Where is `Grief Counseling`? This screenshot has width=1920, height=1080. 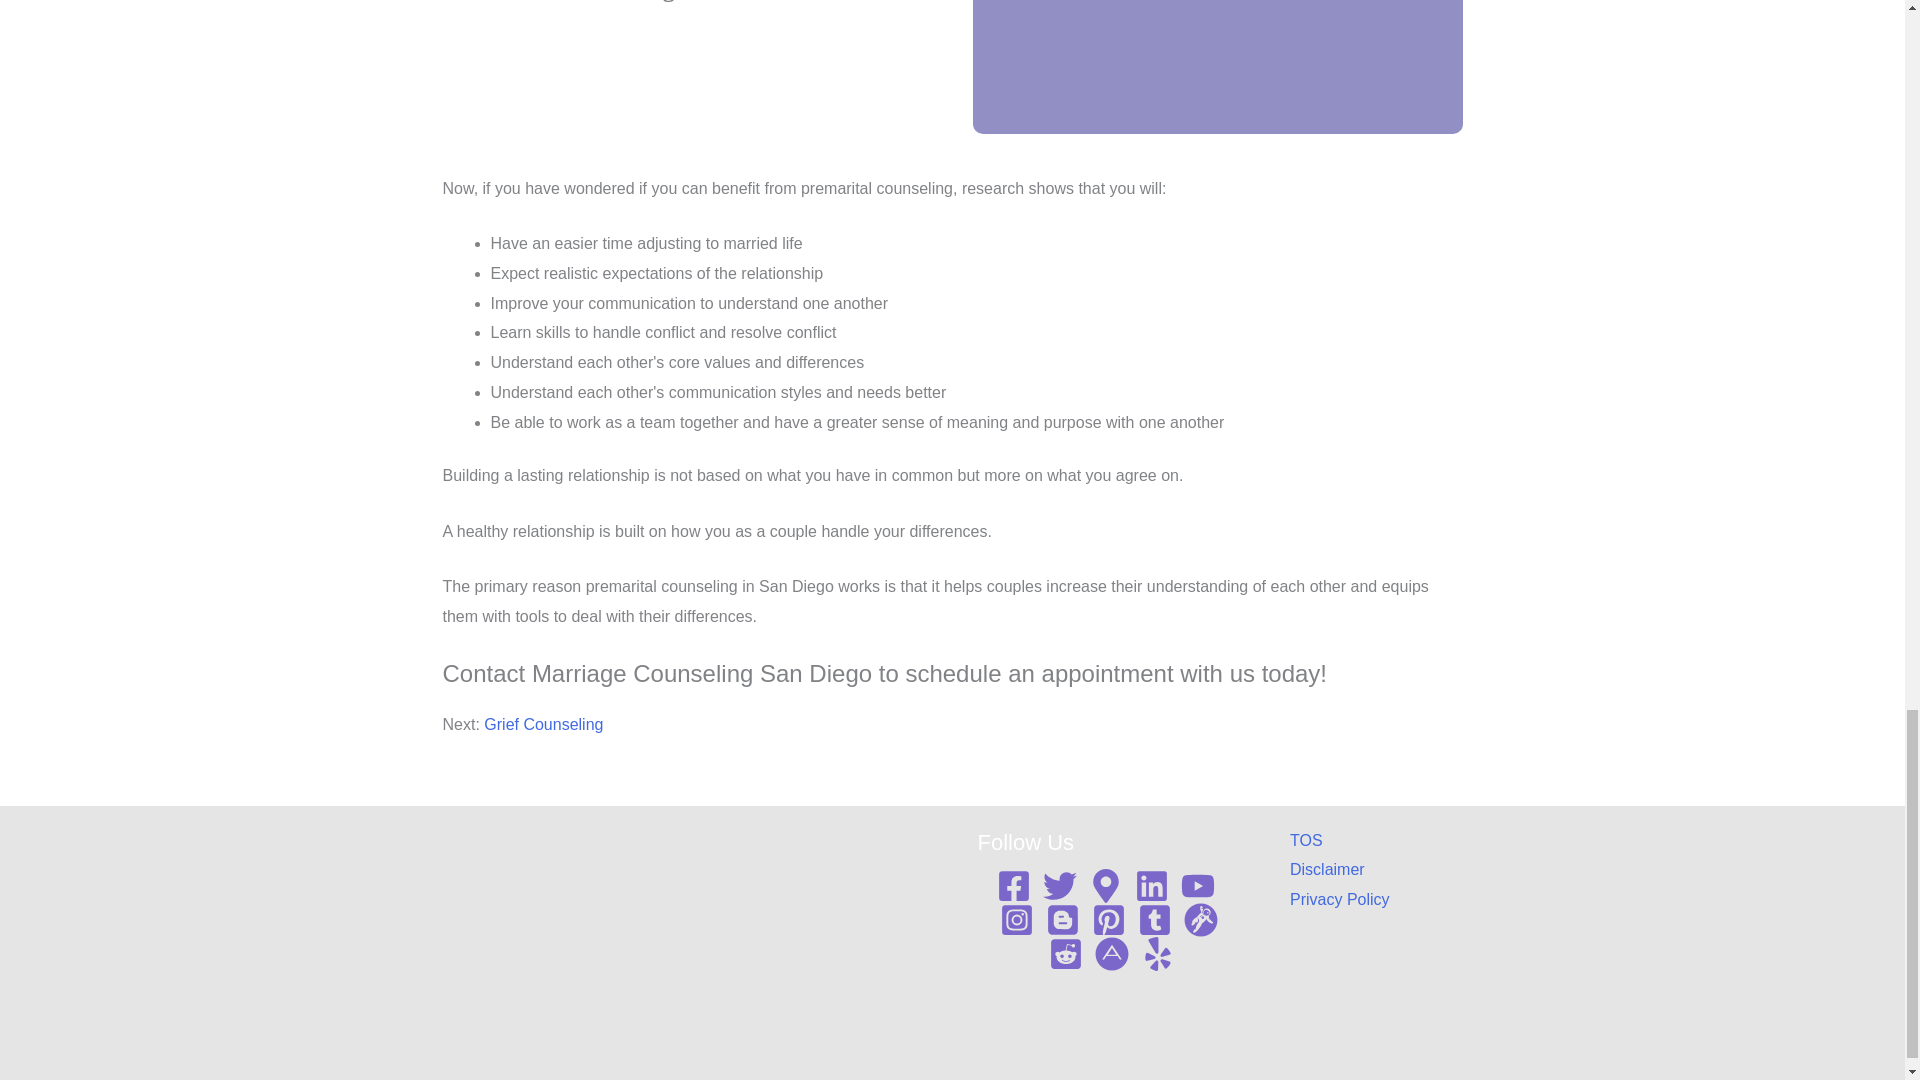 Grief Counseling is located at coordinates (542, 724).